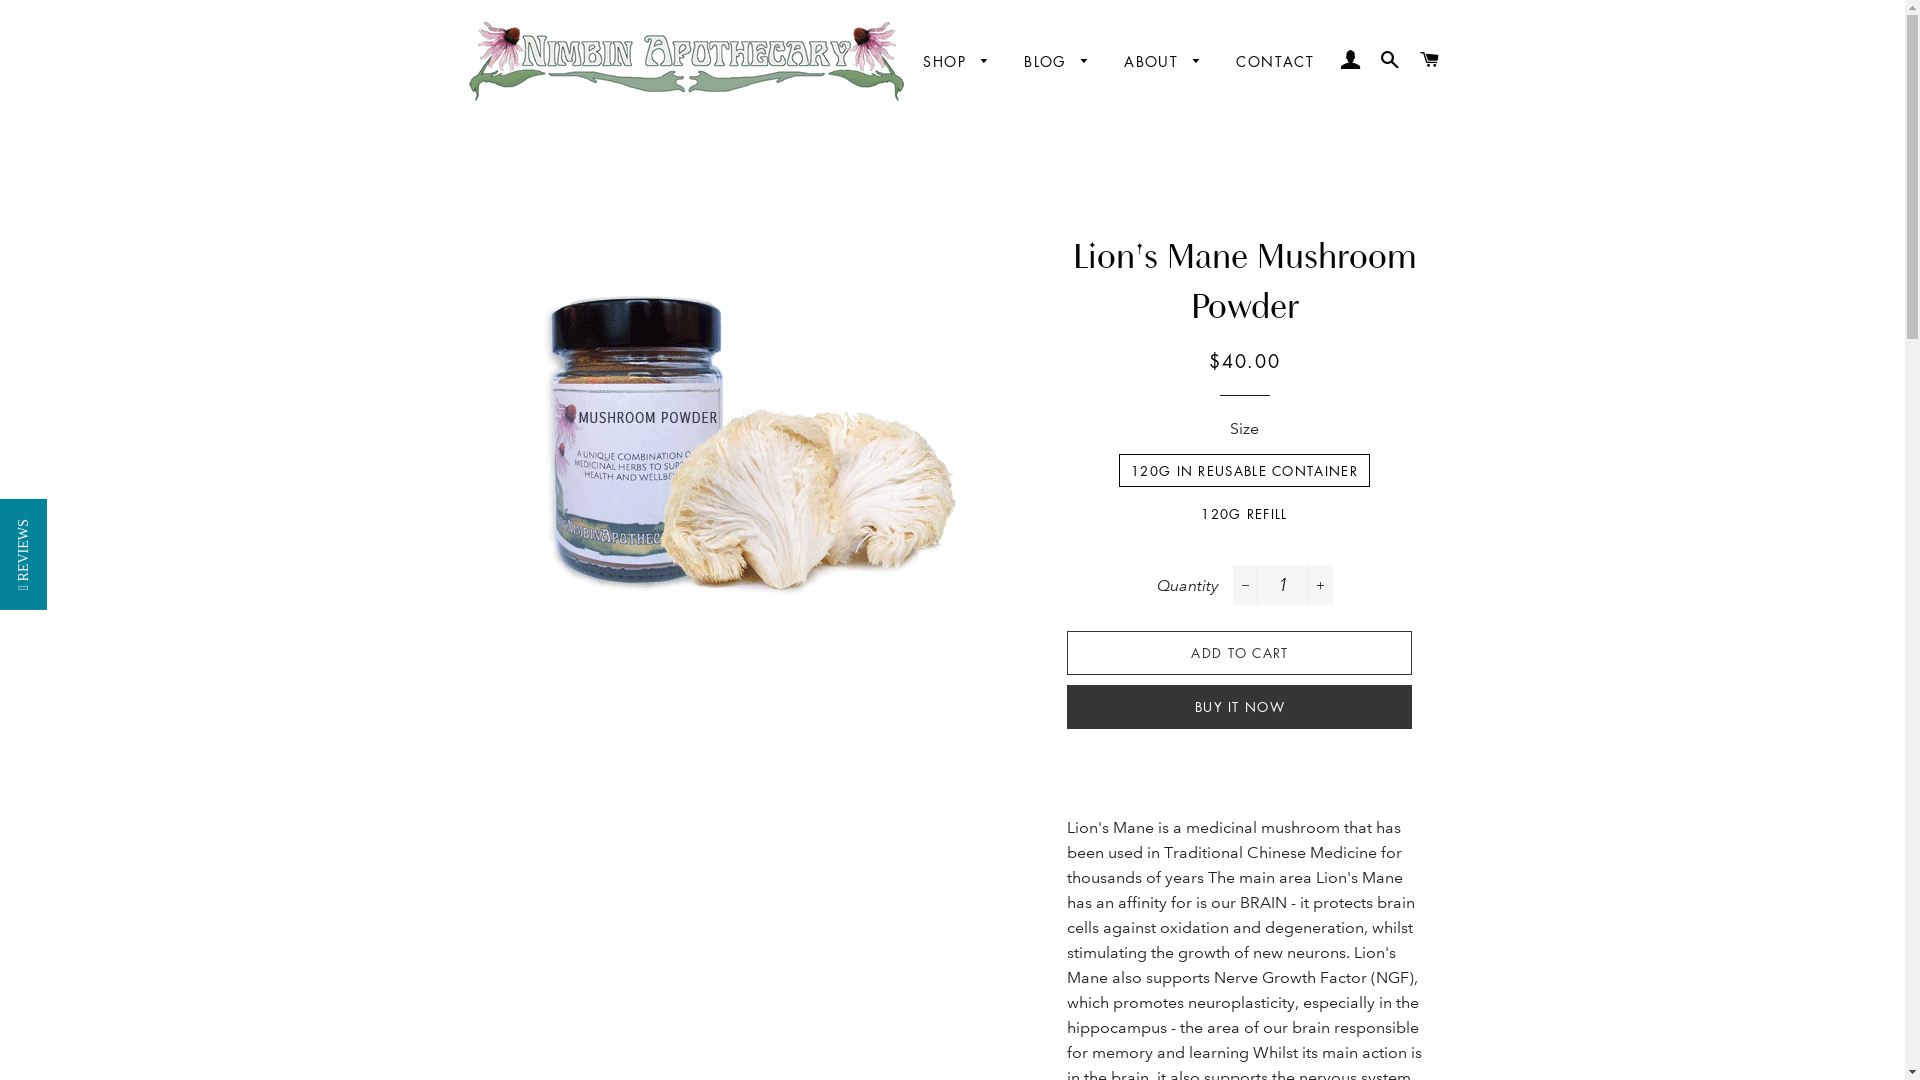 This screenshot has height=1080, width=1920. I want to click on BLOG, so click(1057, 62).